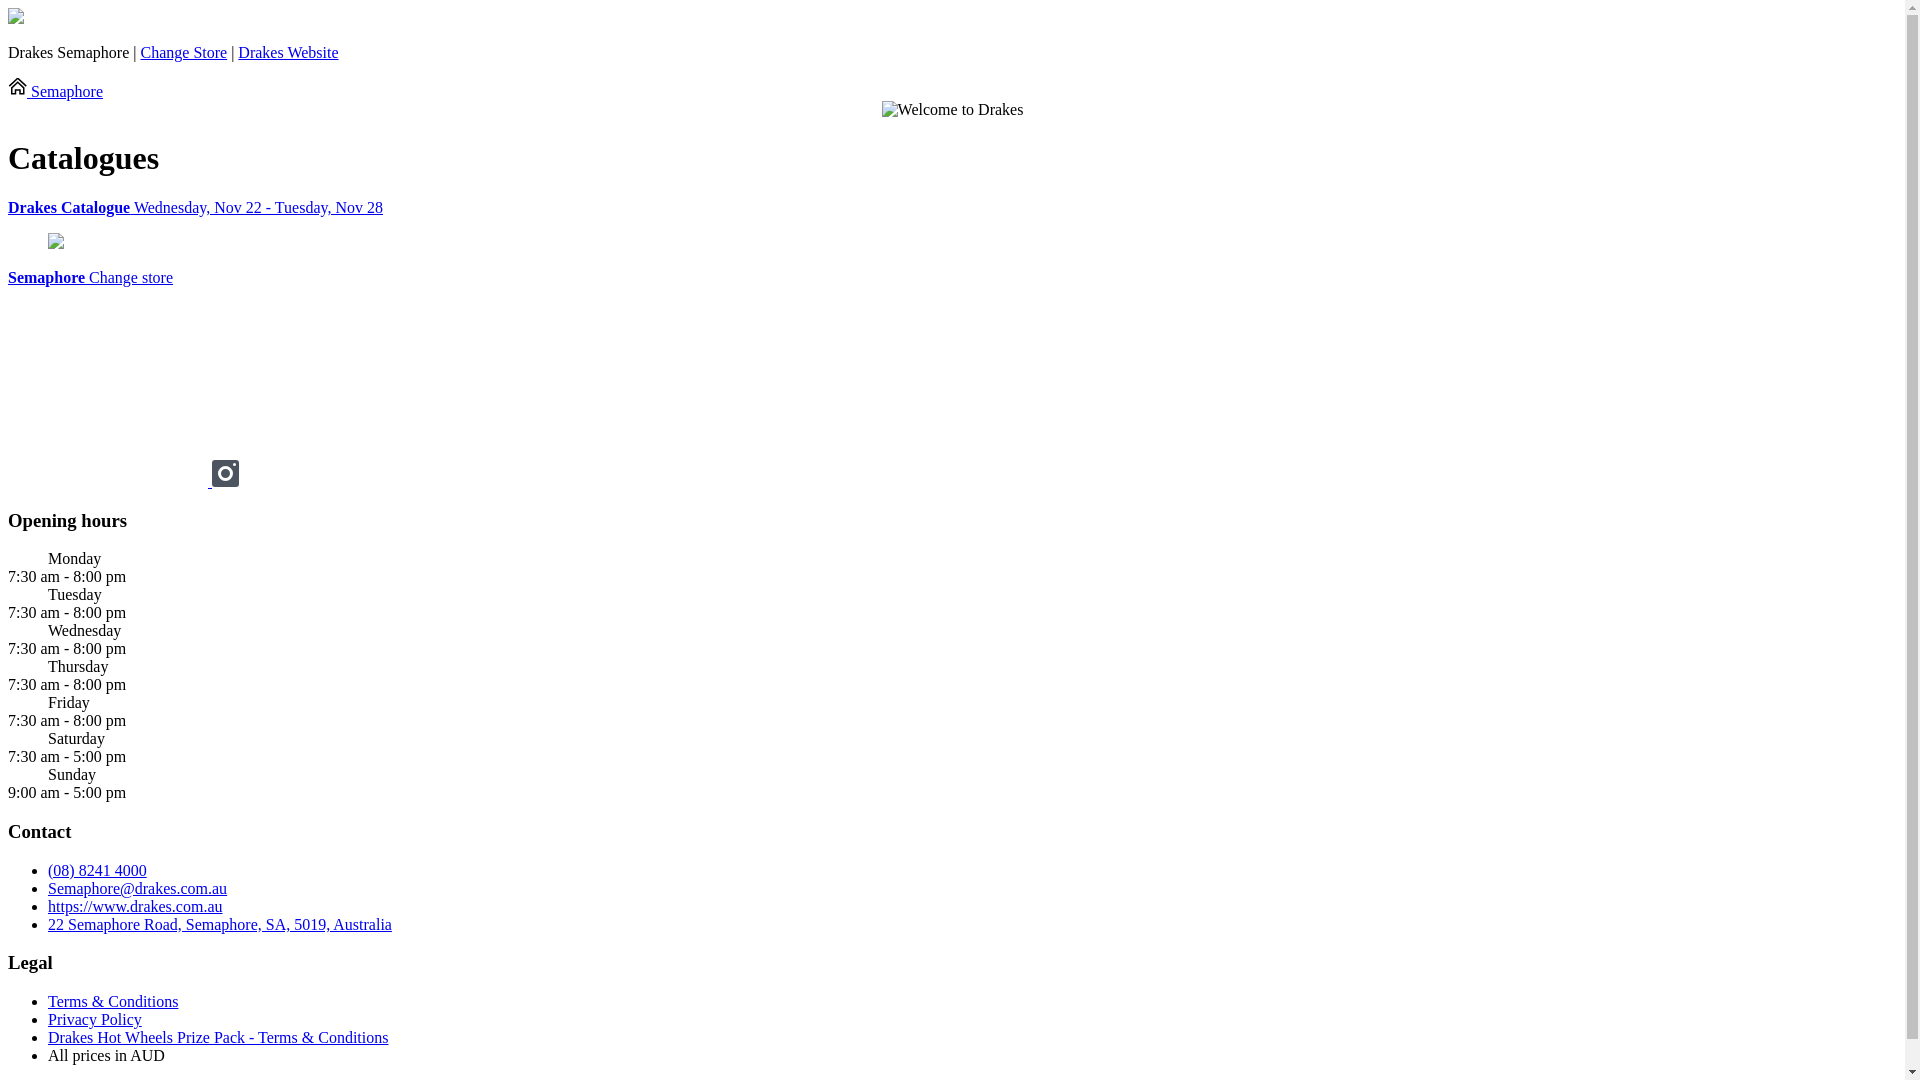  What do you see at coordinates (90, 278) in the screenshot?
I see `Semaphore Change store` at bounding box center [90, 278].